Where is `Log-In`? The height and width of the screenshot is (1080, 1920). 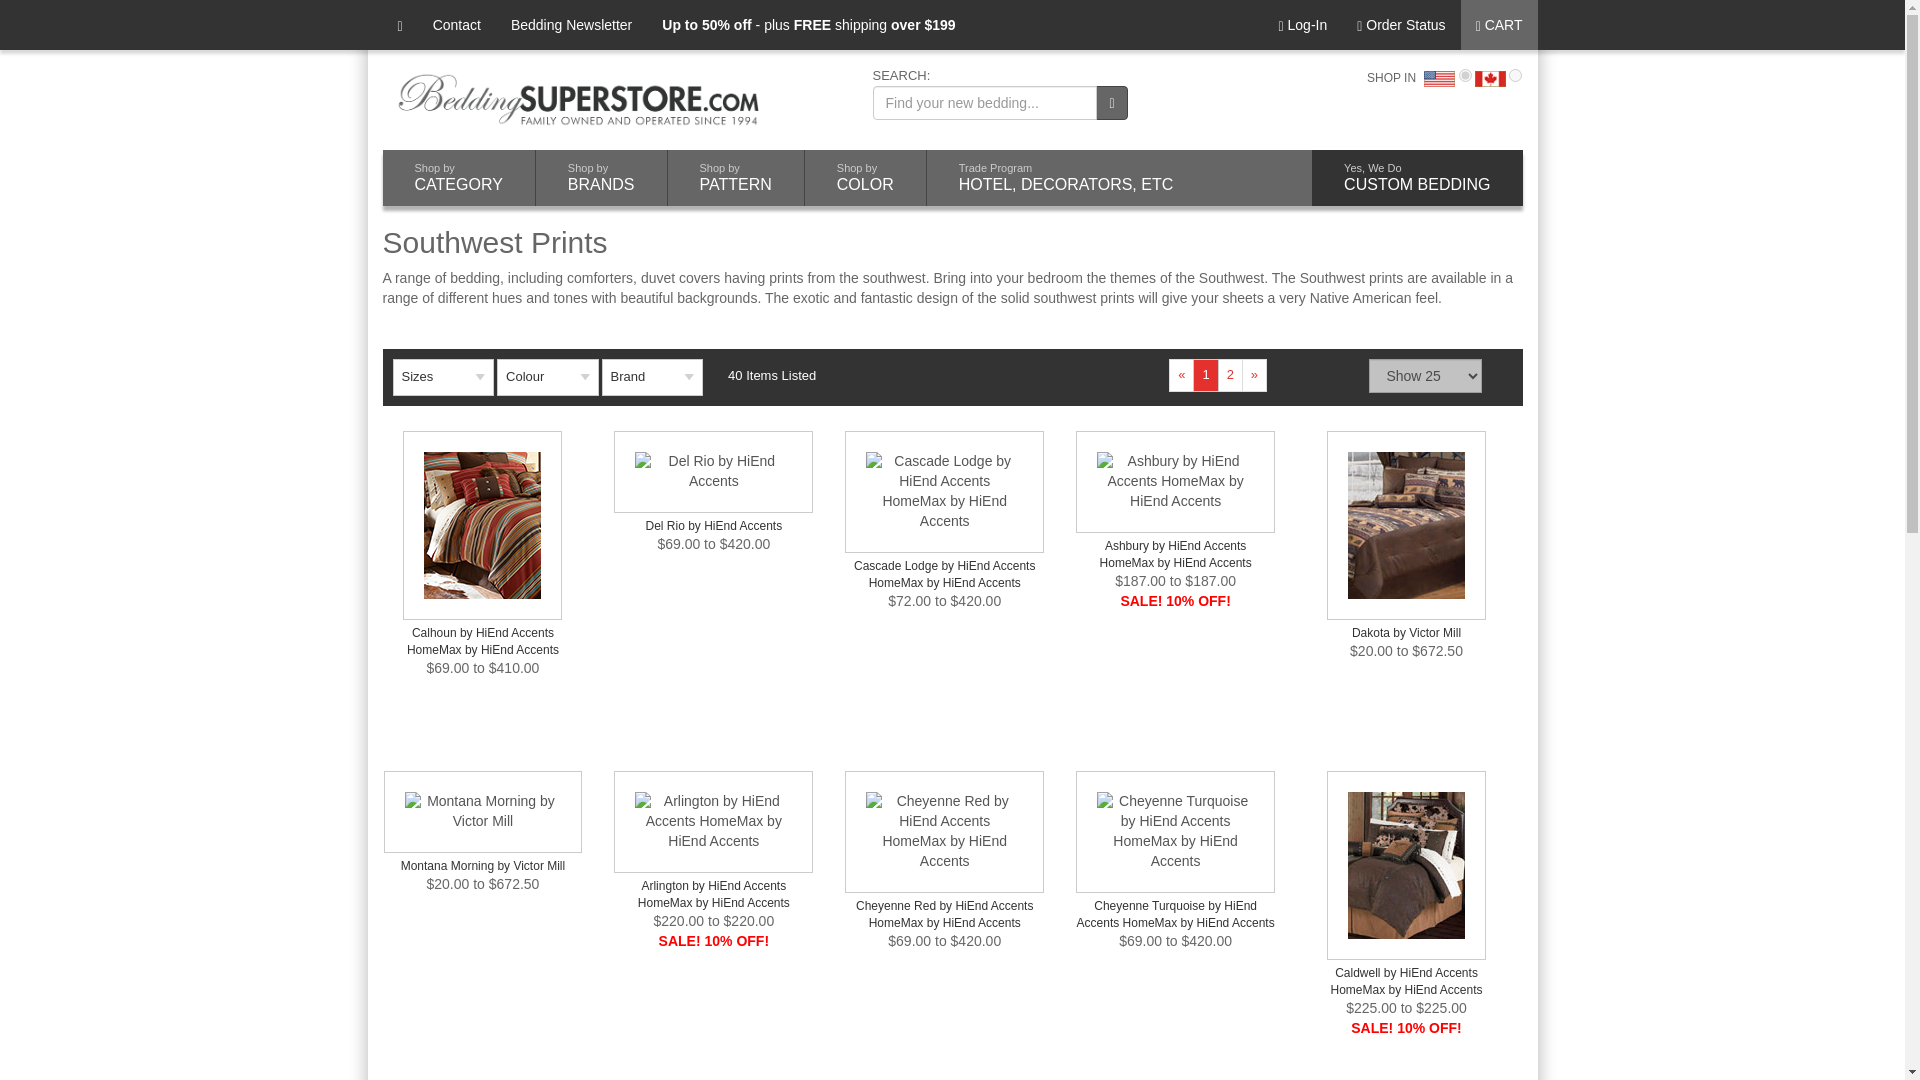 Log-In is located at coordinates (1302, 24).